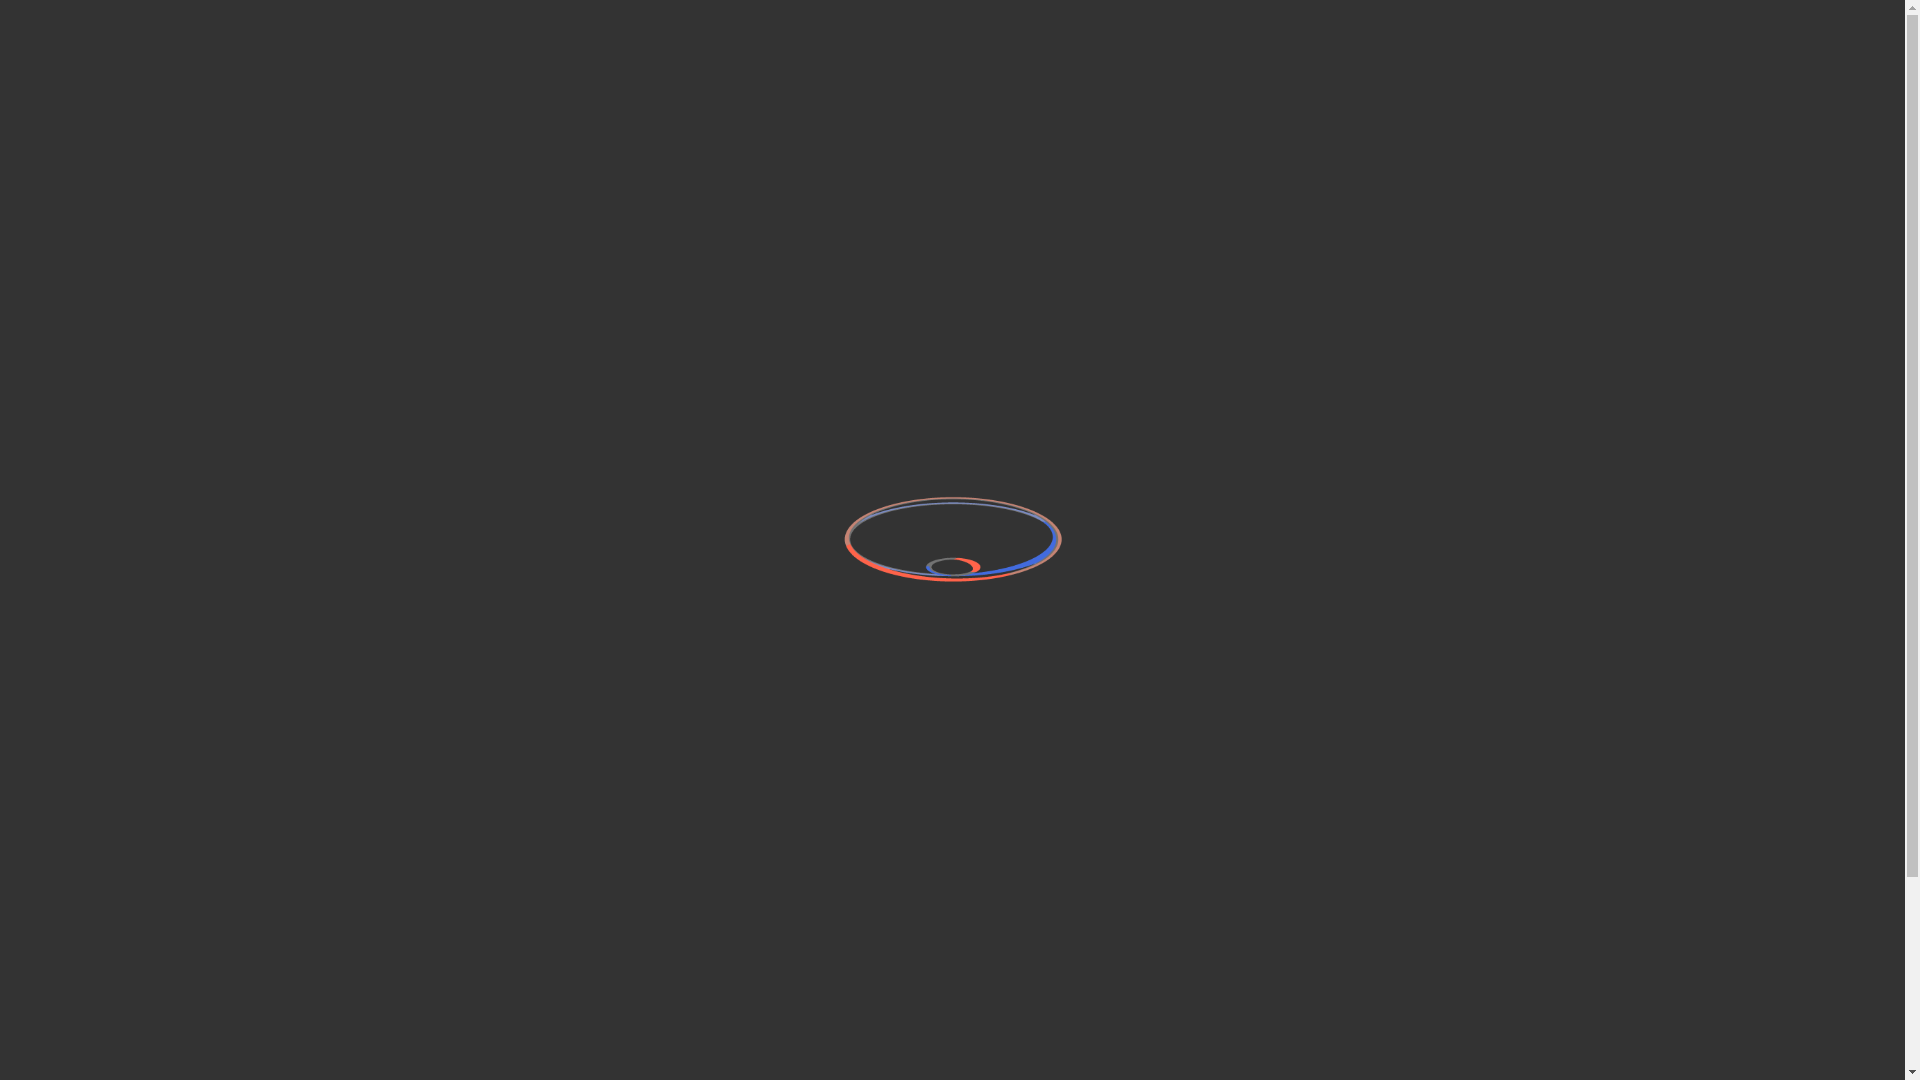 This screenshot has width=1920, height=1080. Describe the element at coordinates (1288, 58) in the screenshot. I see `ABOUT` at that location.